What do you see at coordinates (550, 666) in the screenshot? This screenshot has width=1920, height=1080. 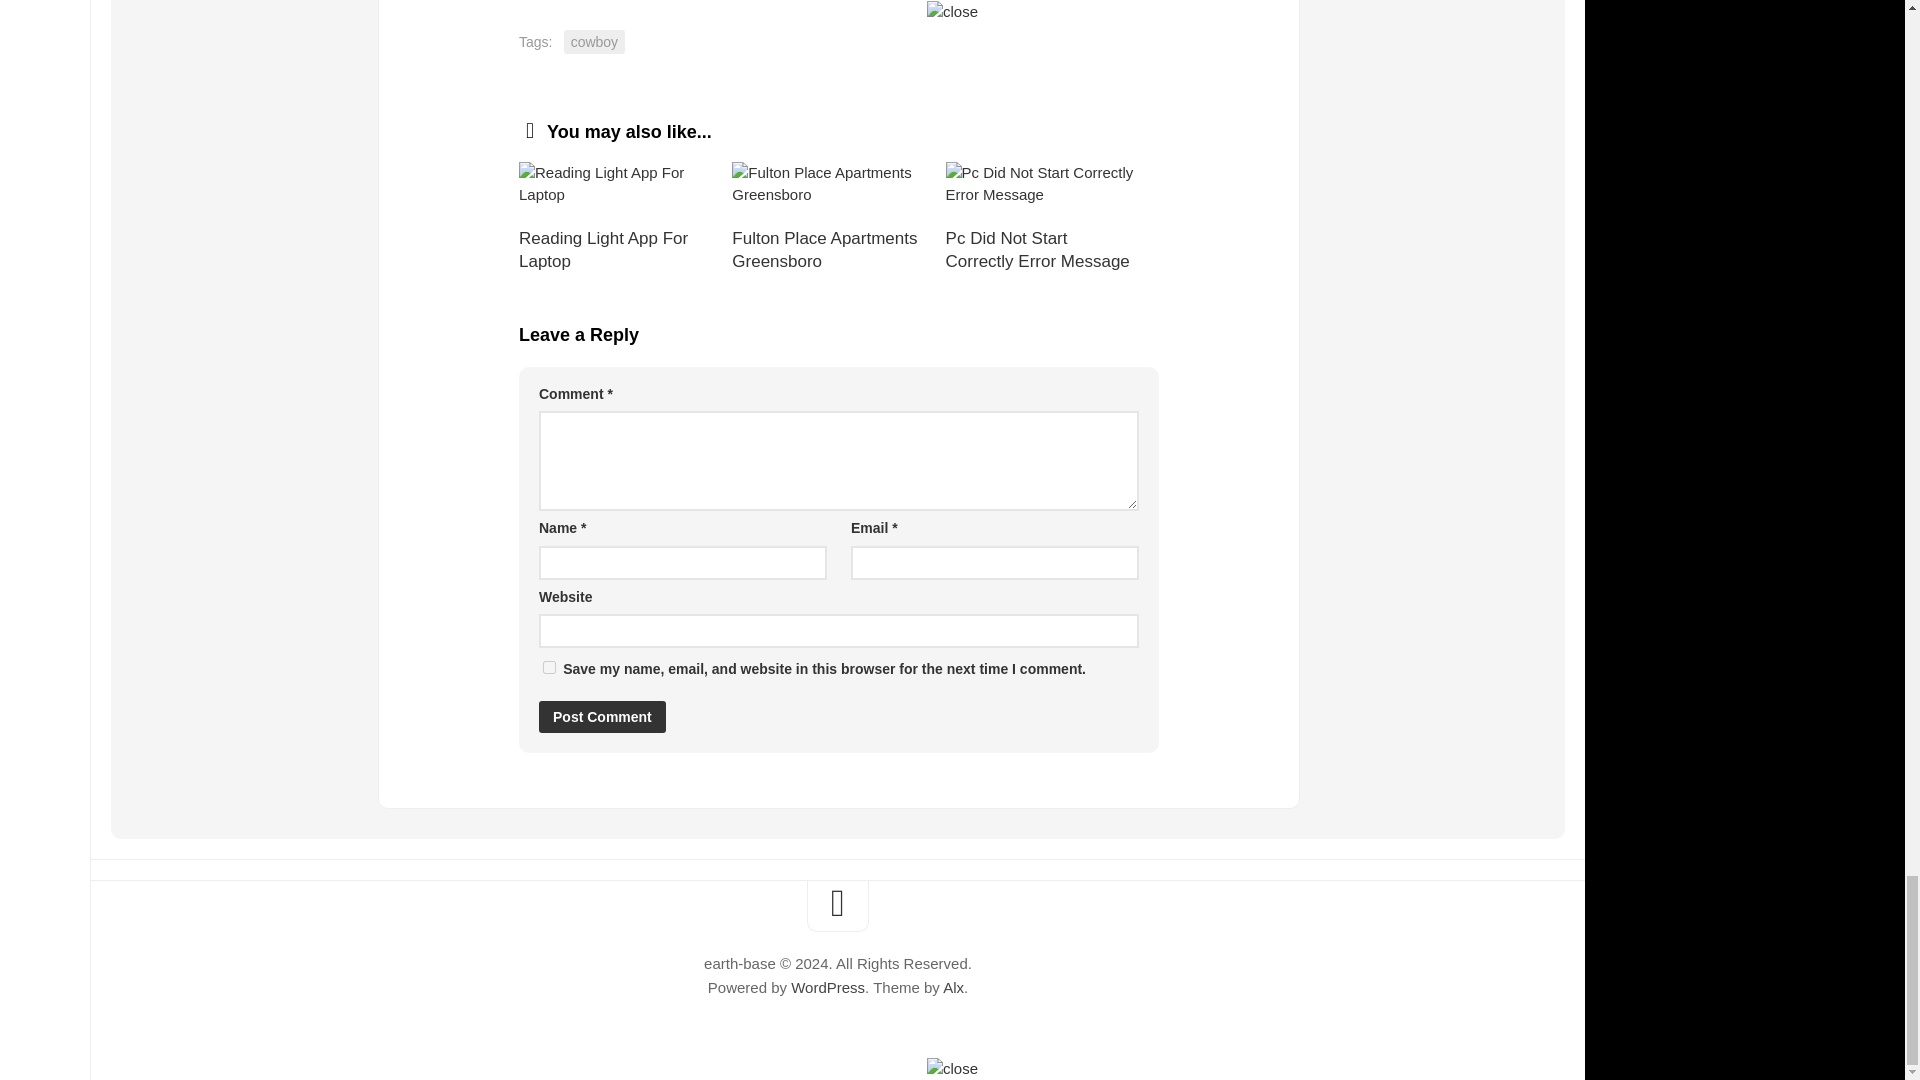 I see `yes` at bounding box center [550, 666].